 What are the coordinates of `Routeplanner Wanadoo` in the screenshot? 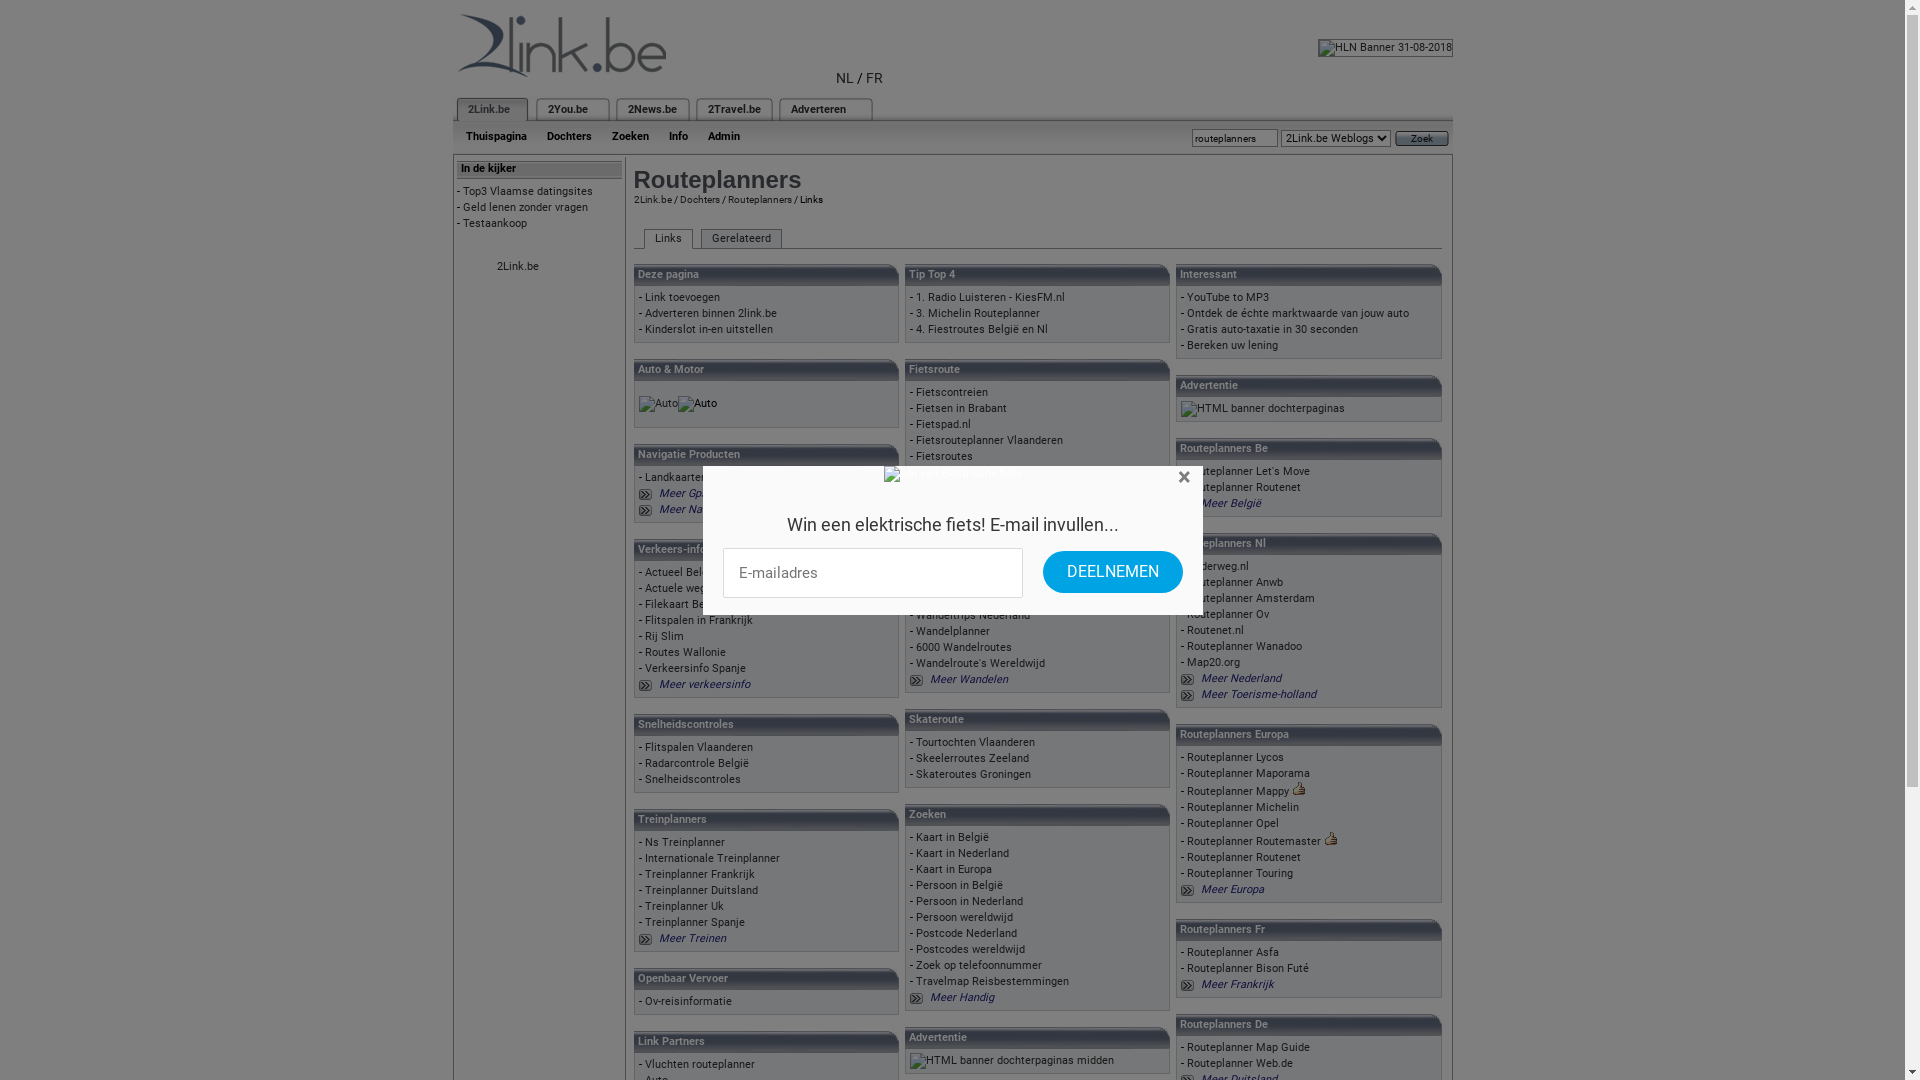 It's located at (1244, 646).